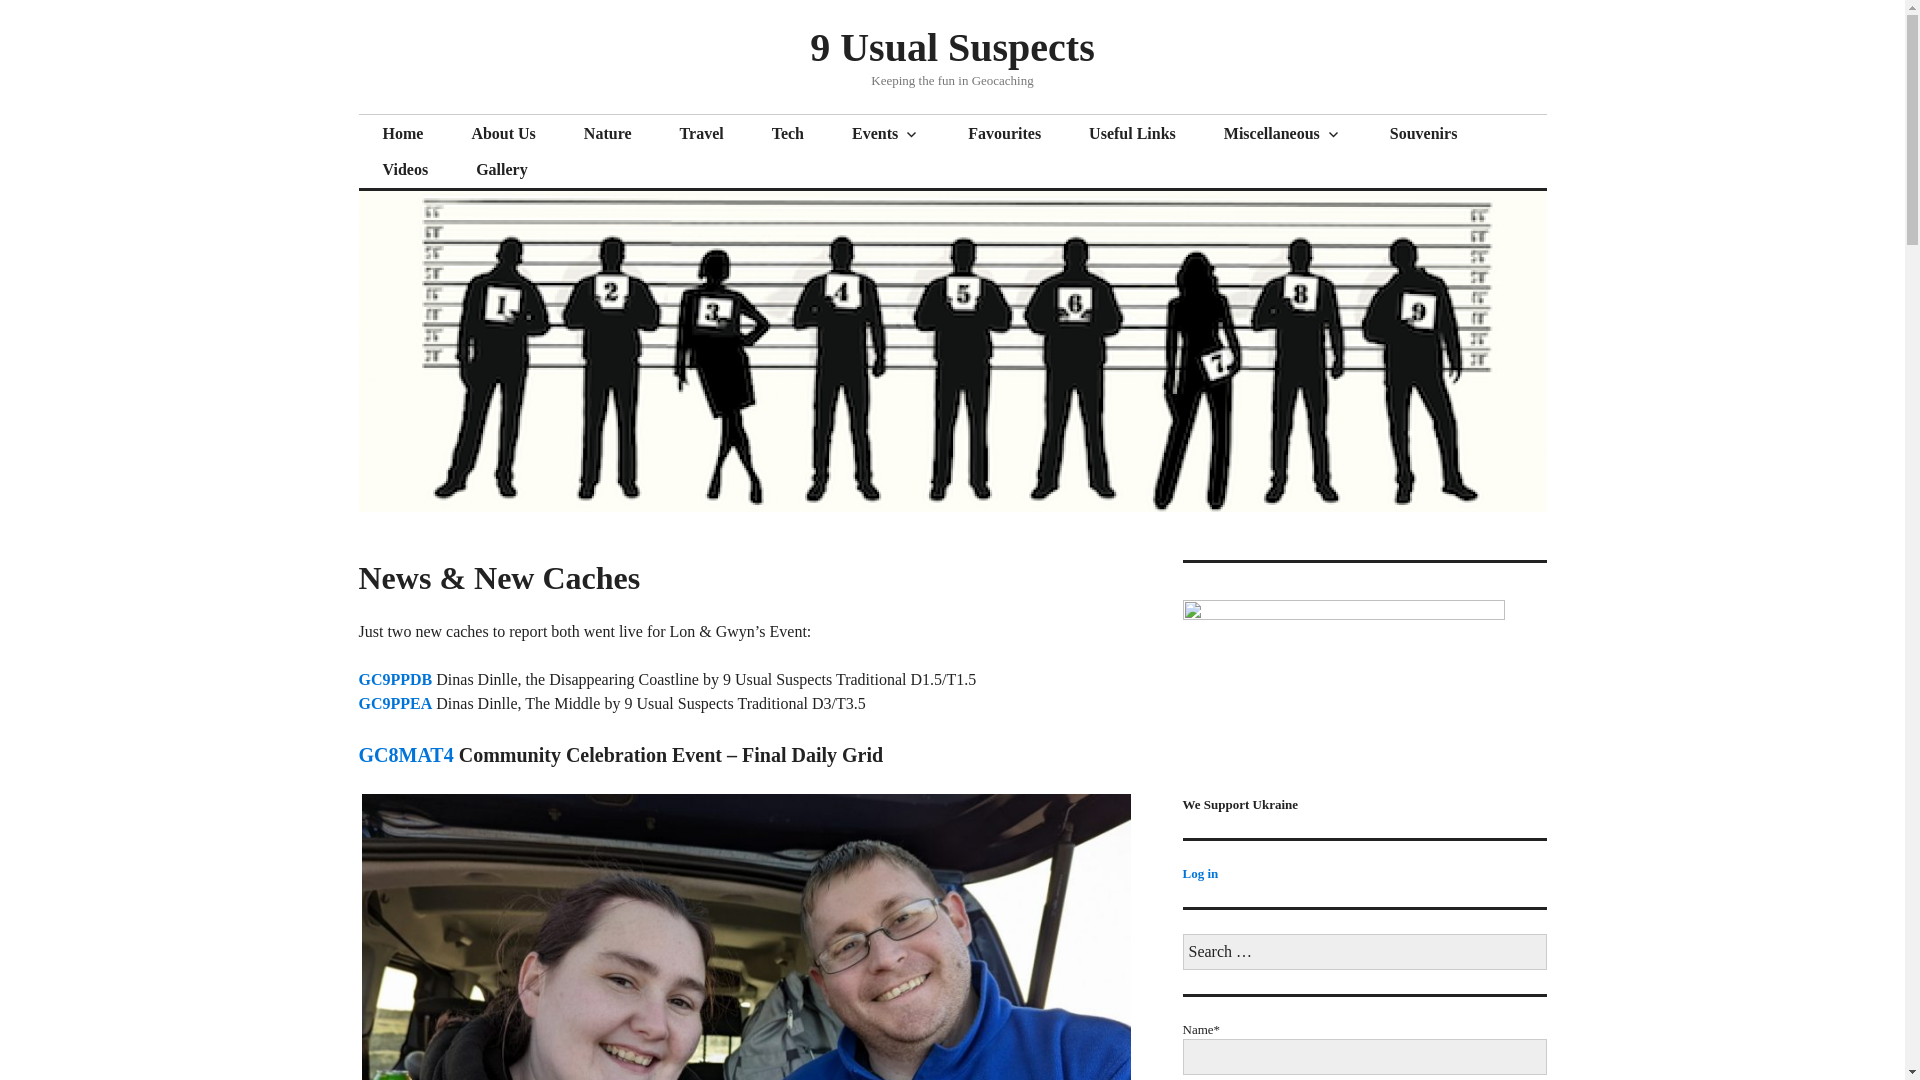 This screenshot has height=1080, width=1920. What do you see at coordinates (702, 134) in the screenshot?
I see `Travel` at bounding box center [702, 134].